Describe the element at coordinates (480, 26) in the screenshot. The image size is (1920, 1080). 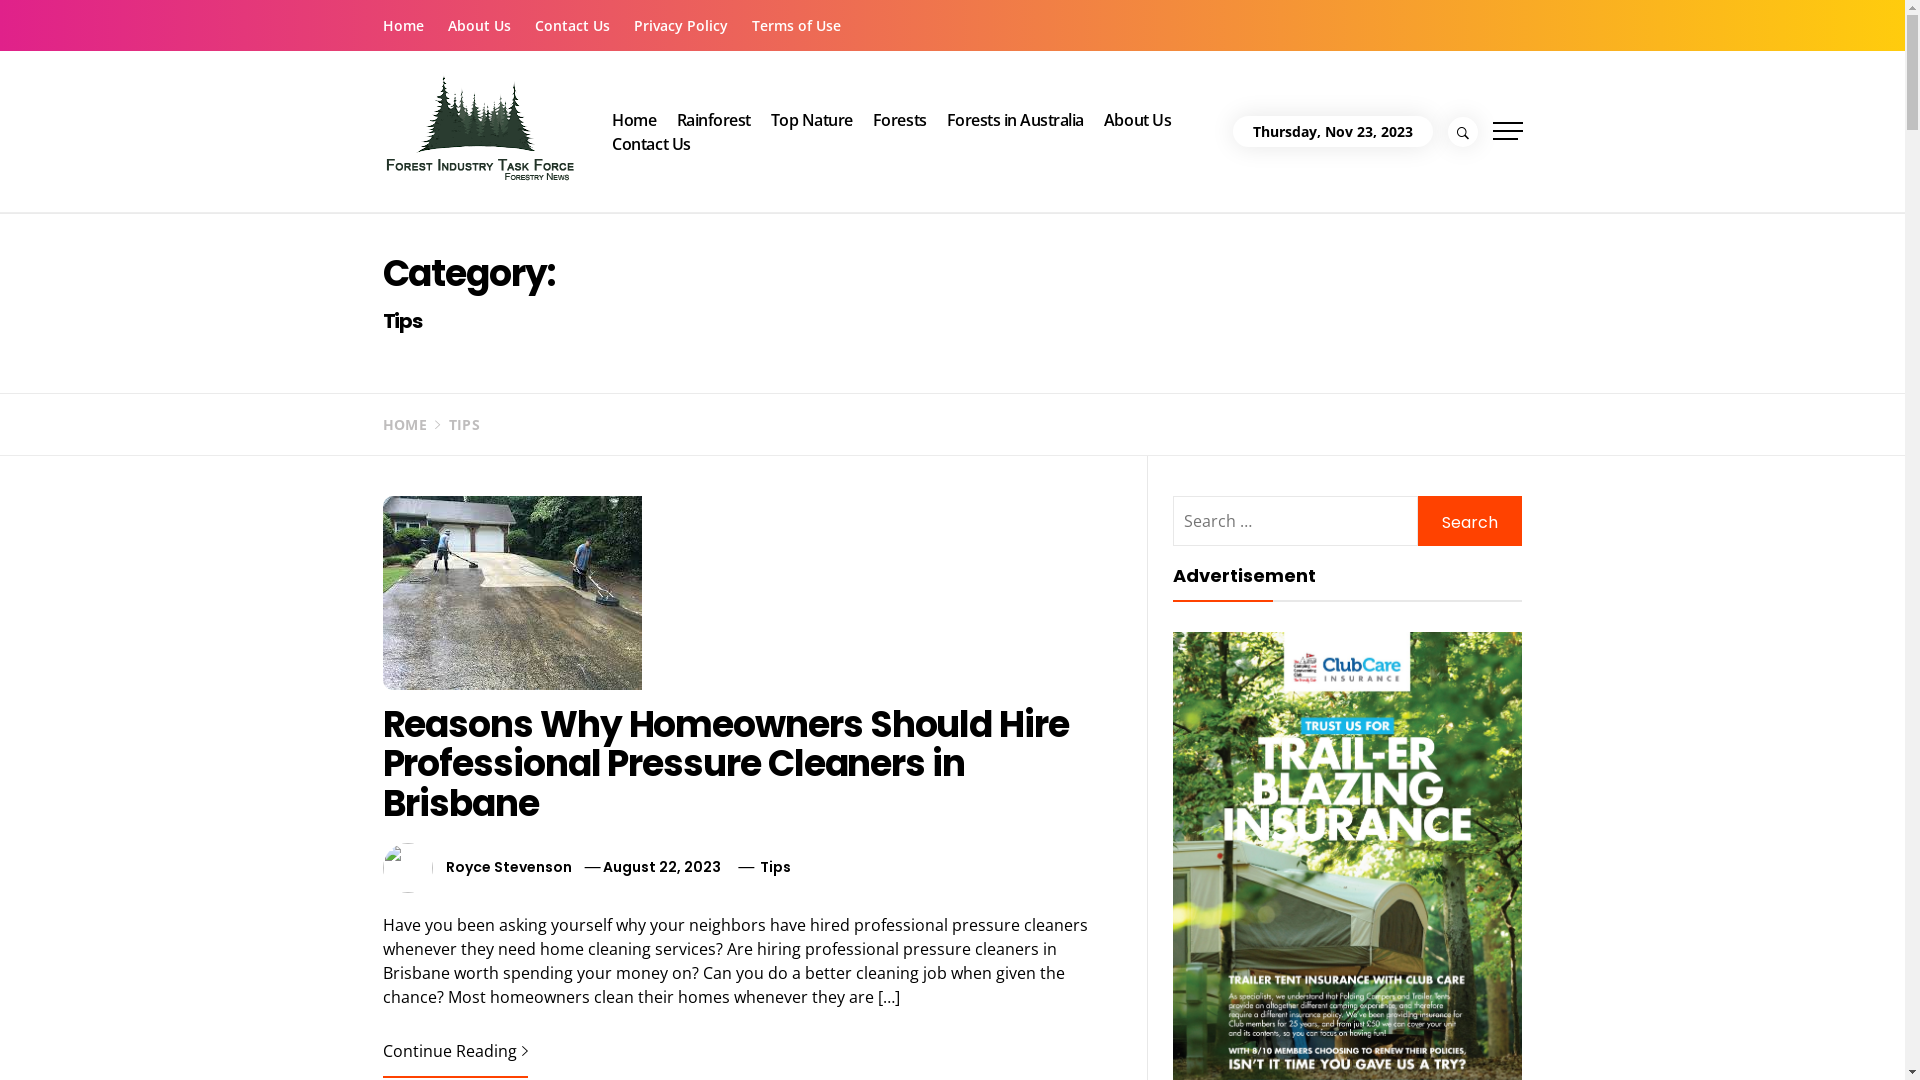
I see `About Us` at that location.